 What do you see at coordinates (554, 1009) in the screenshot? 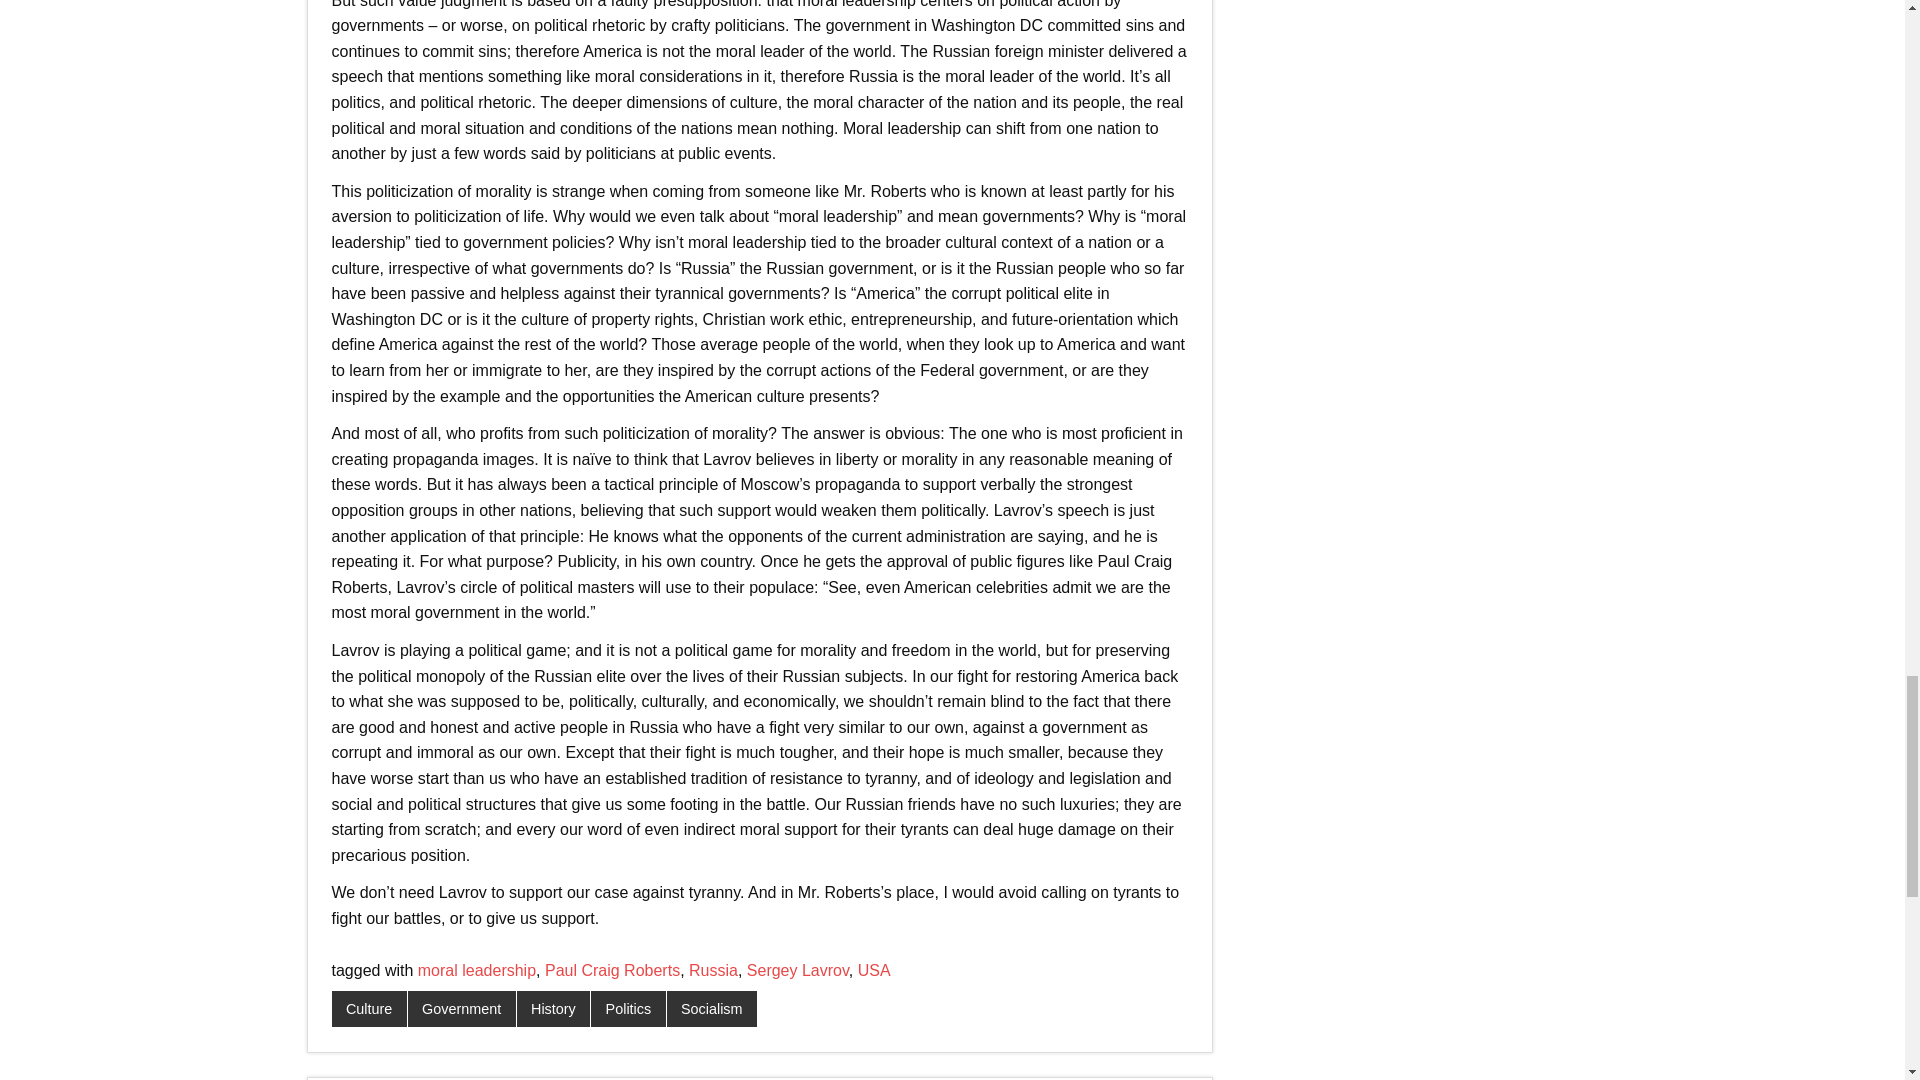
I see `History` at bounding box center [554, 1009].